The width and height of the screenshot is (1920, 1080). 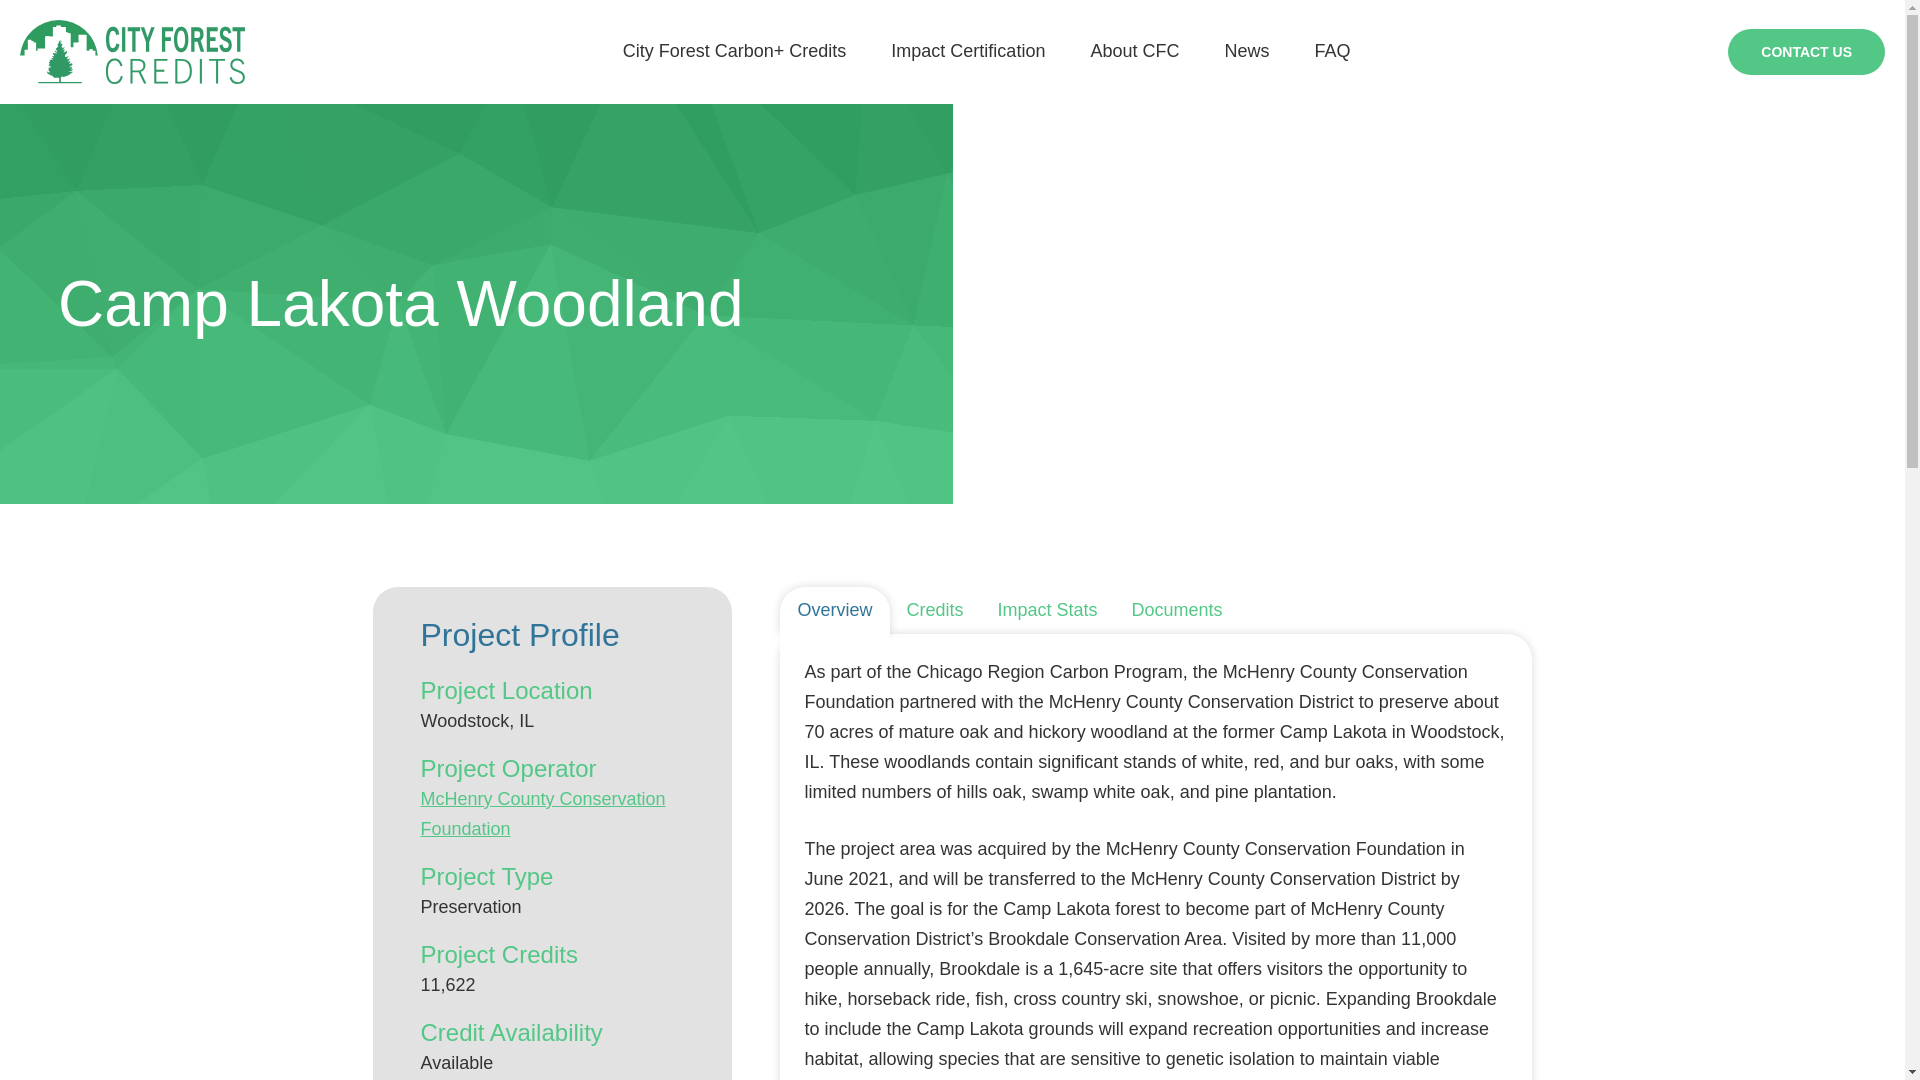 I want to click on News, so click(x=1246, y=51).